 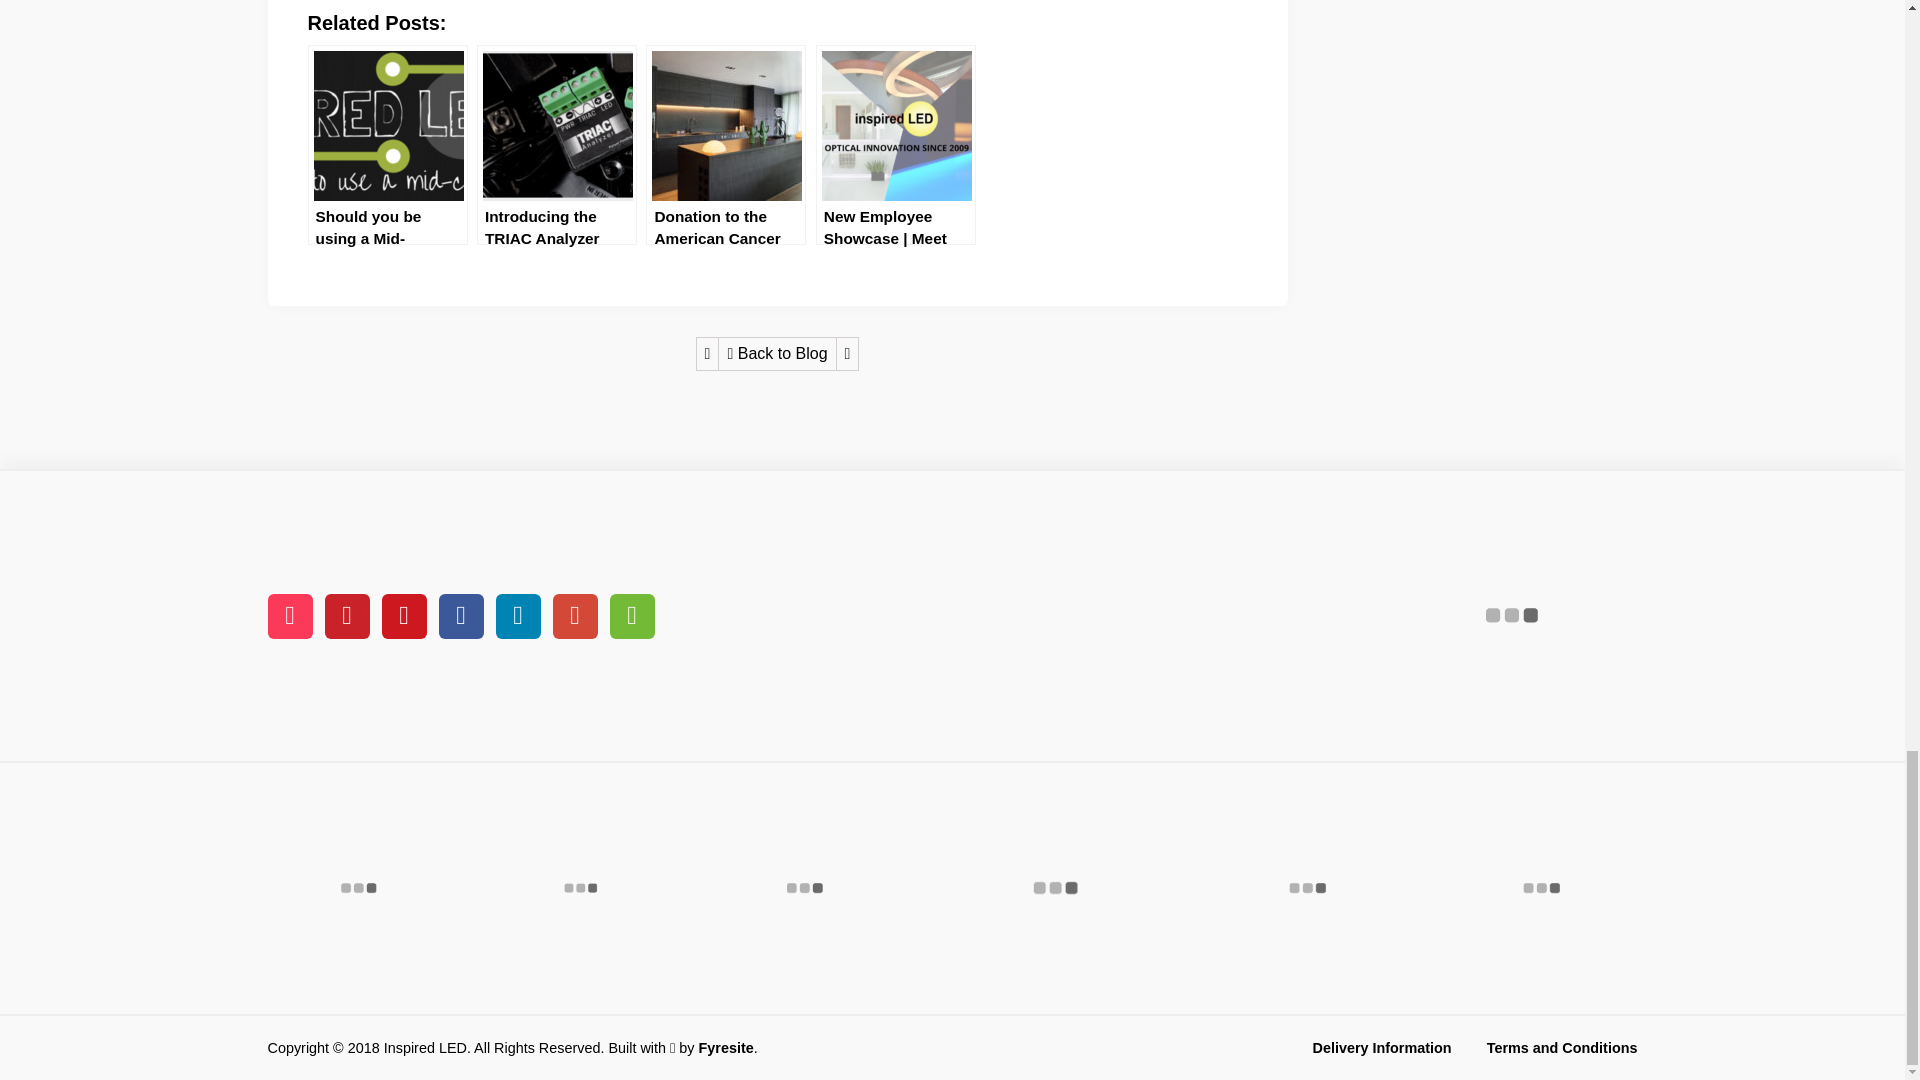 I want to click on mouser-electronics-logo, so click(x=358, y=888).